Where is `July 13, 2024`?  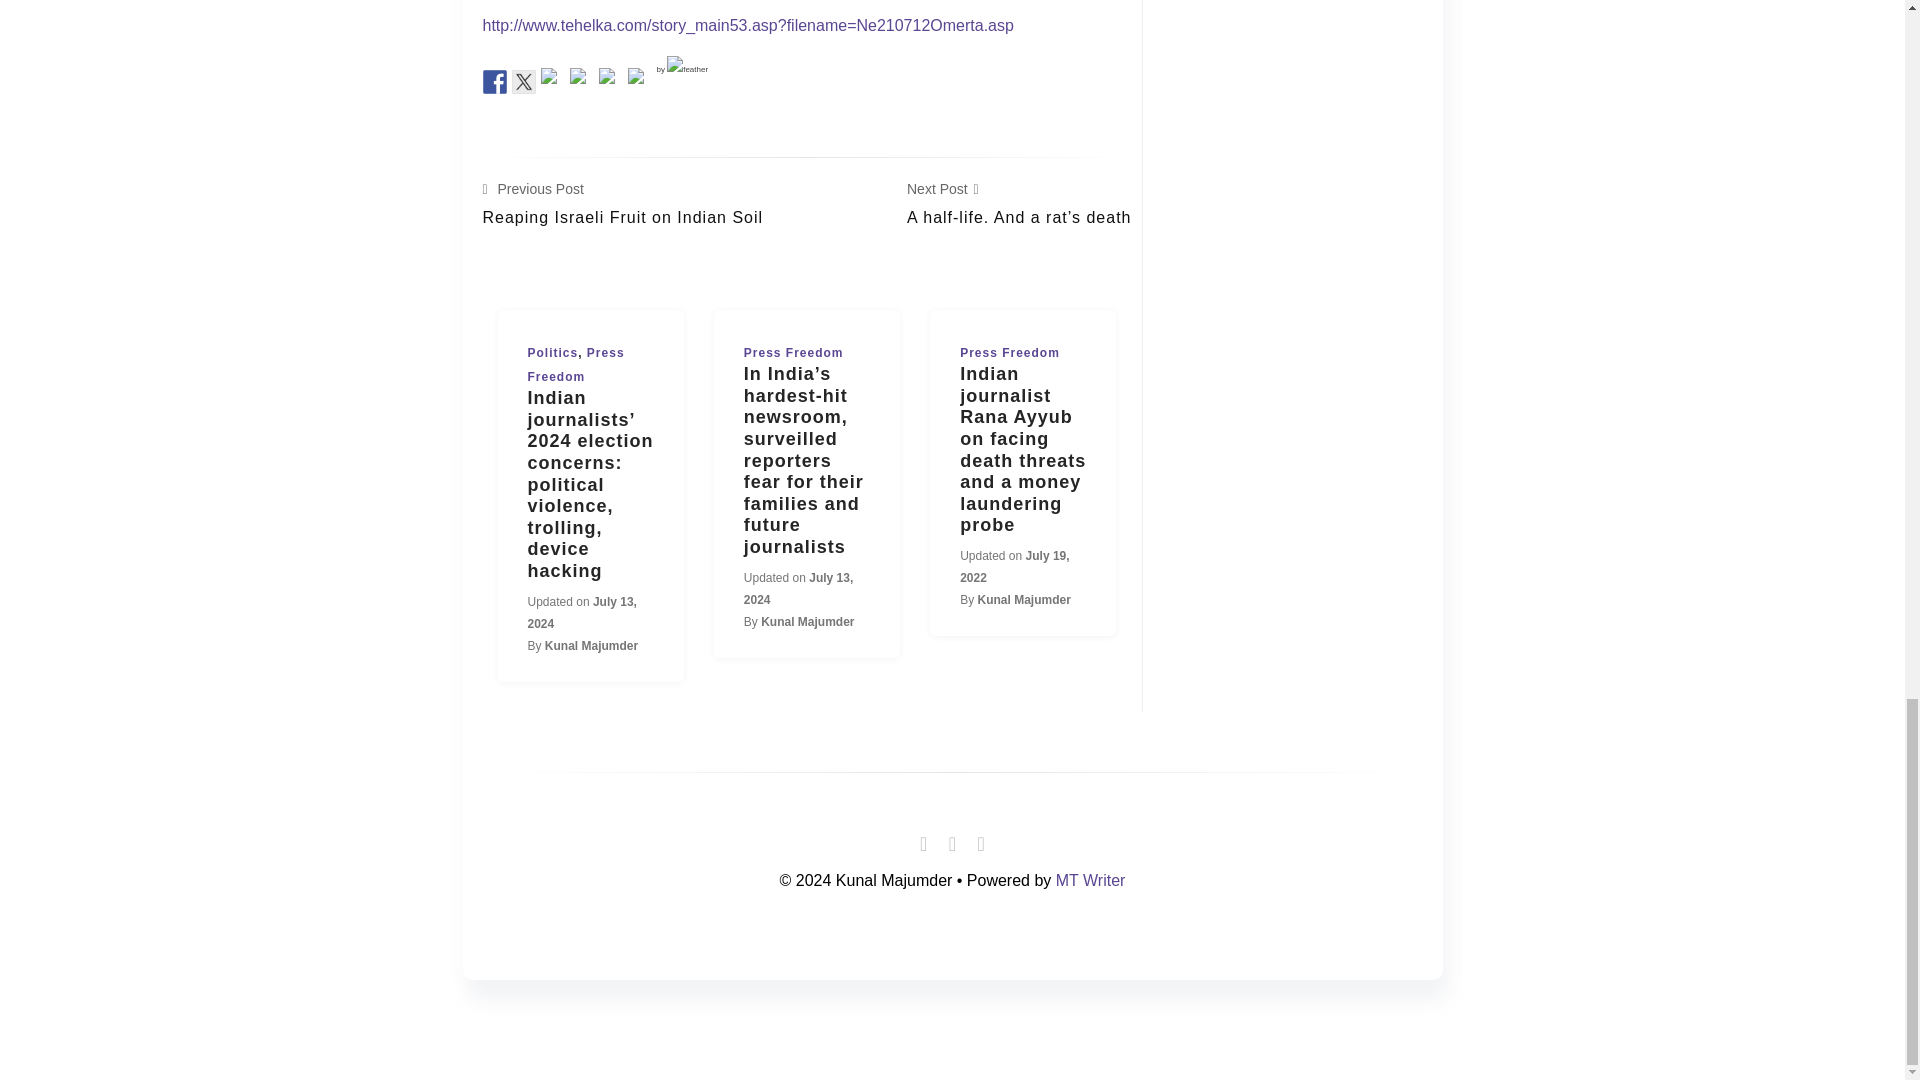 July 13, 2024 is located at coordinates (554, 352).